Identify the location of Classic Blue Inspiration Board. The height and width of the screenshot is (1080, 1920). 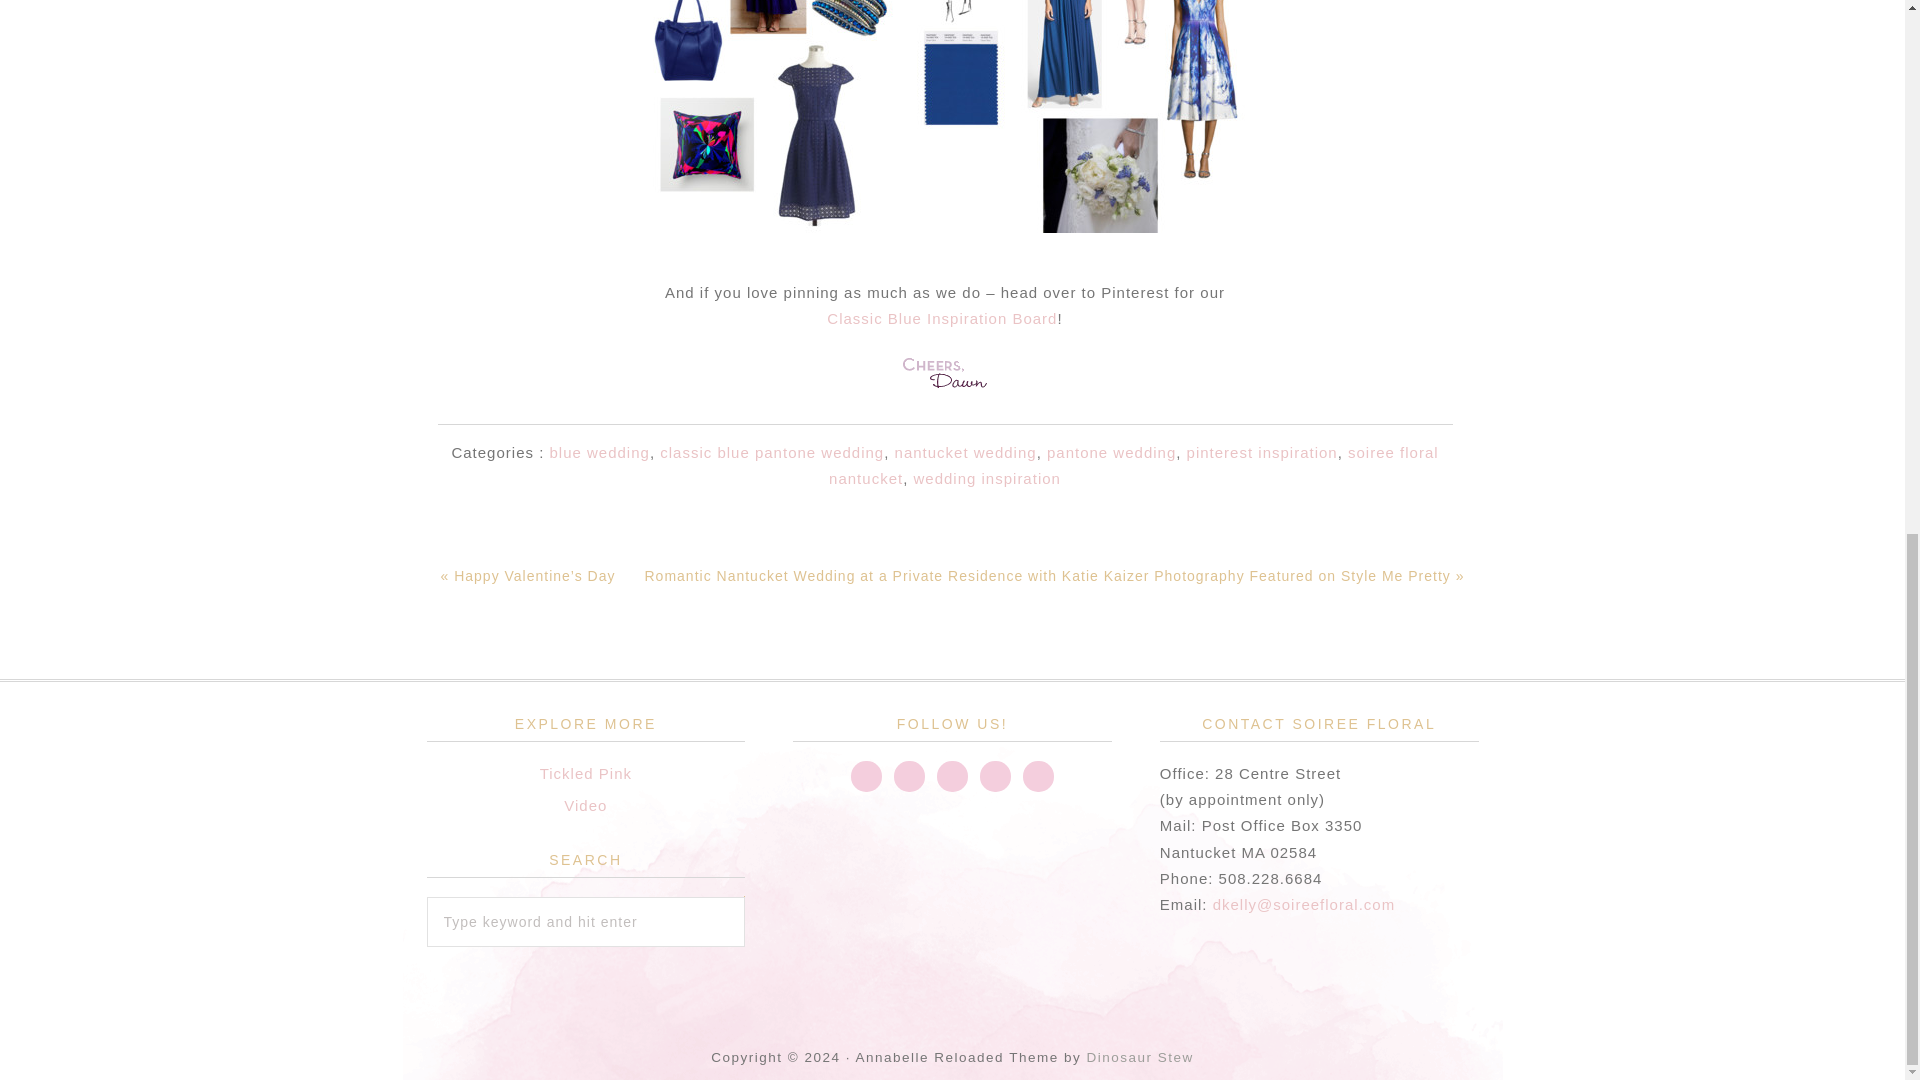
(942, 318).